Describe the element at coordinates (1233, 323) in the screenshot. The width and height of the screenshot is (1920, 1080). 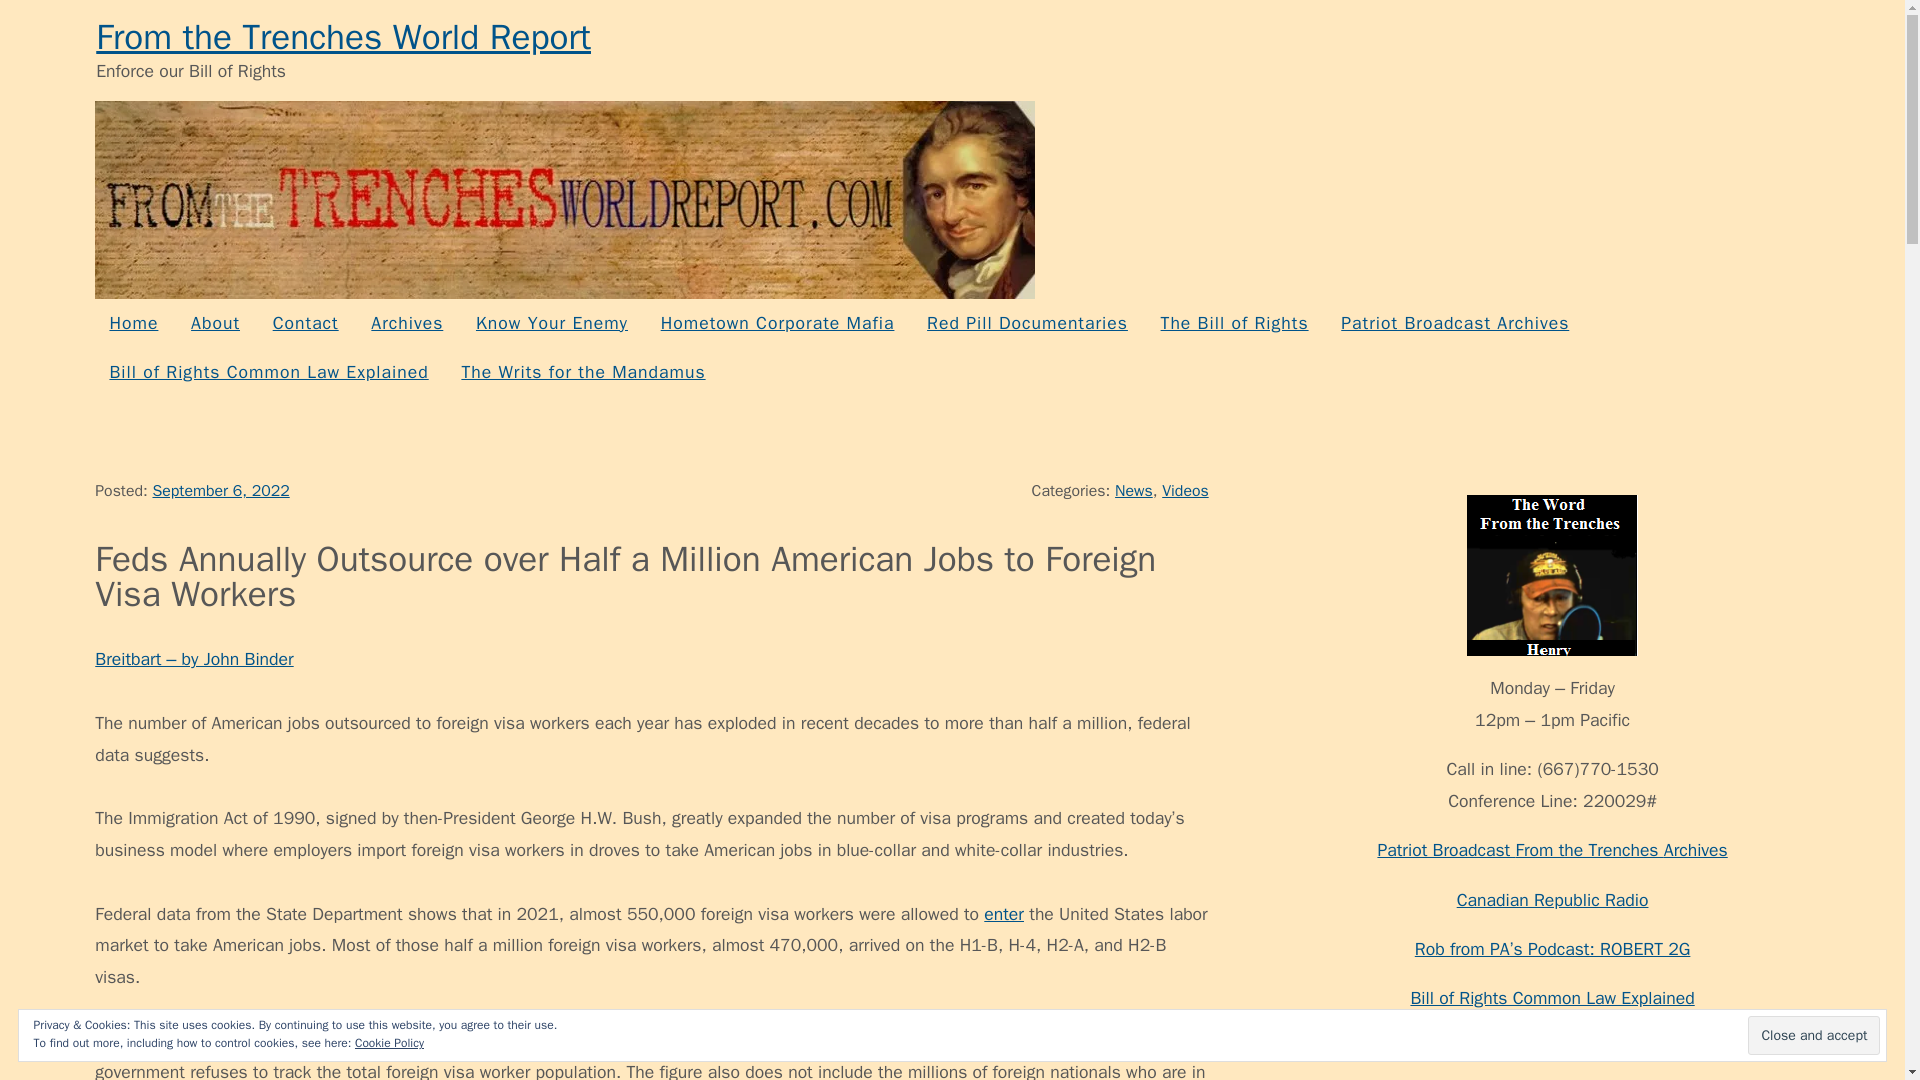
I see `The Bill of Rights` at that location.